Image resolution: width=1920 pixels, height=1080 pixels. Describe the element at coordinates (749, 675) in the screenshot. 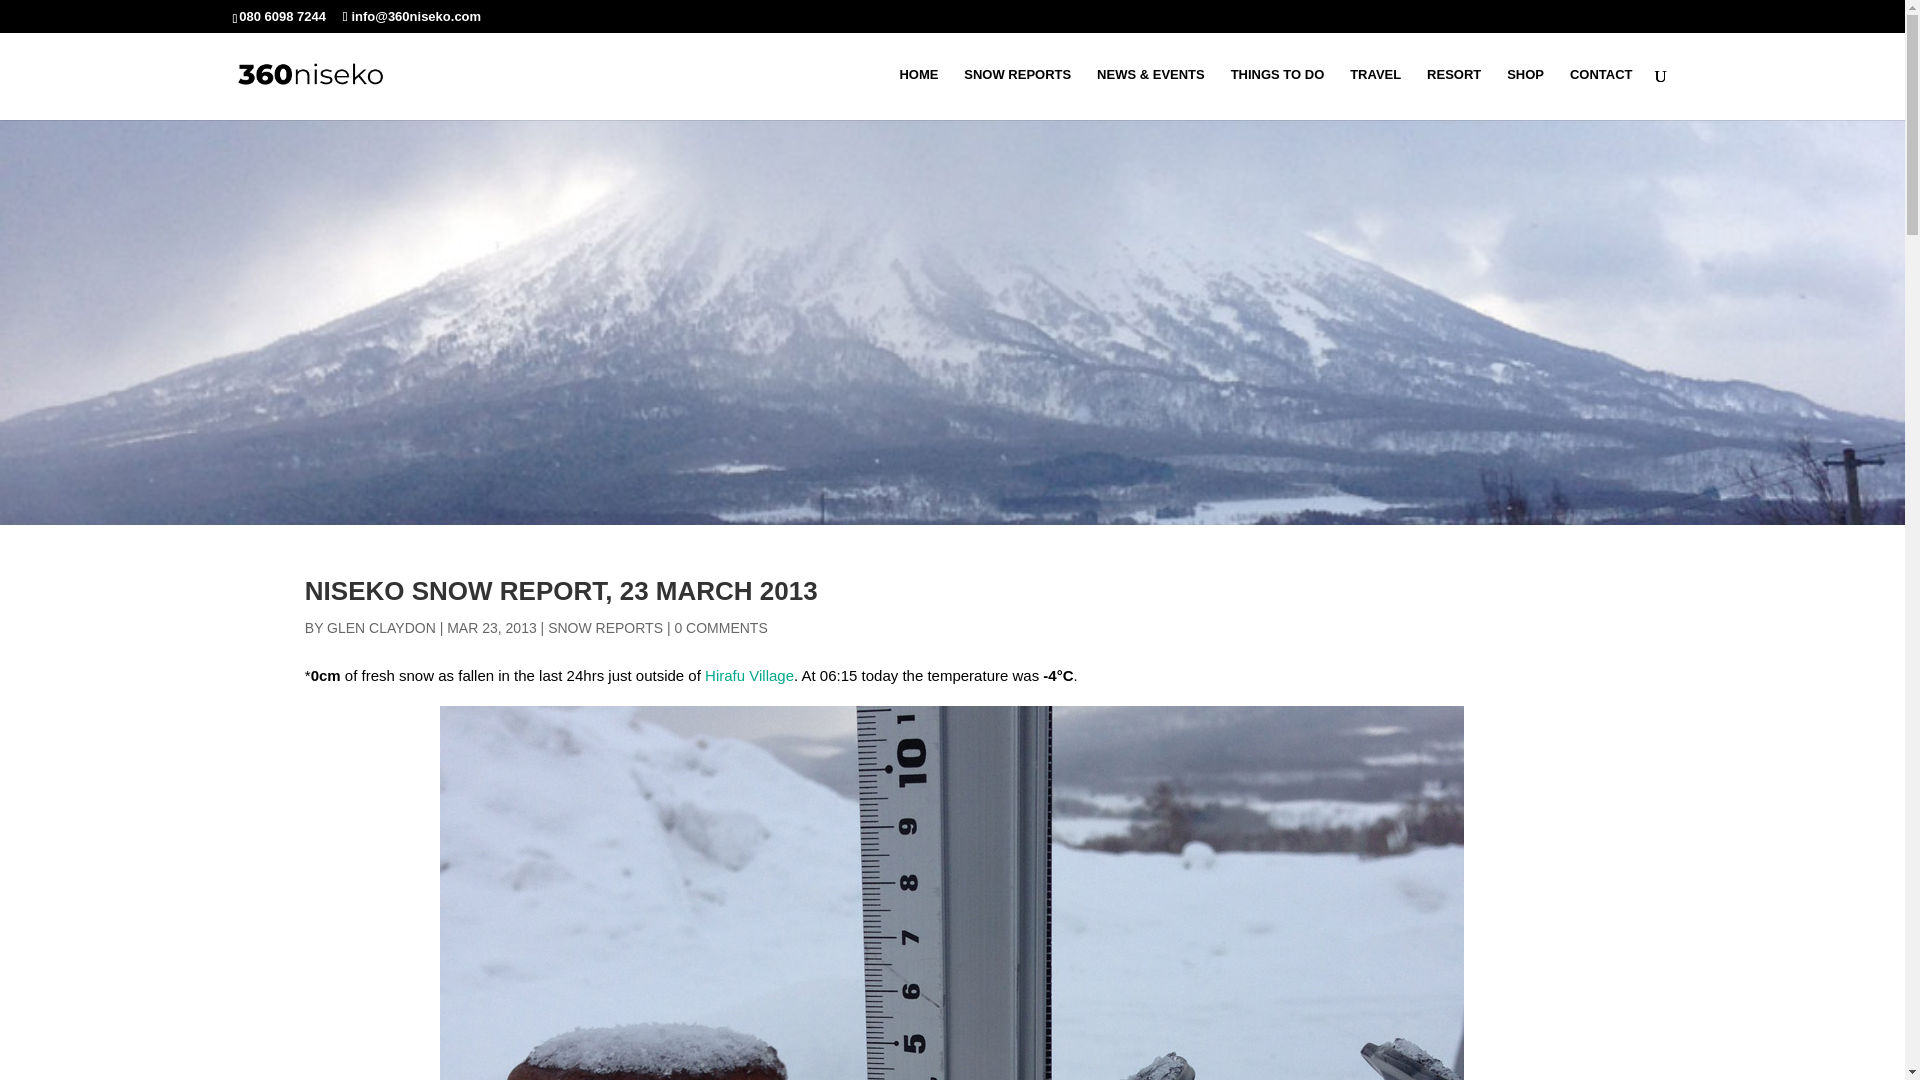

I see `Hirafu Village` at that location.